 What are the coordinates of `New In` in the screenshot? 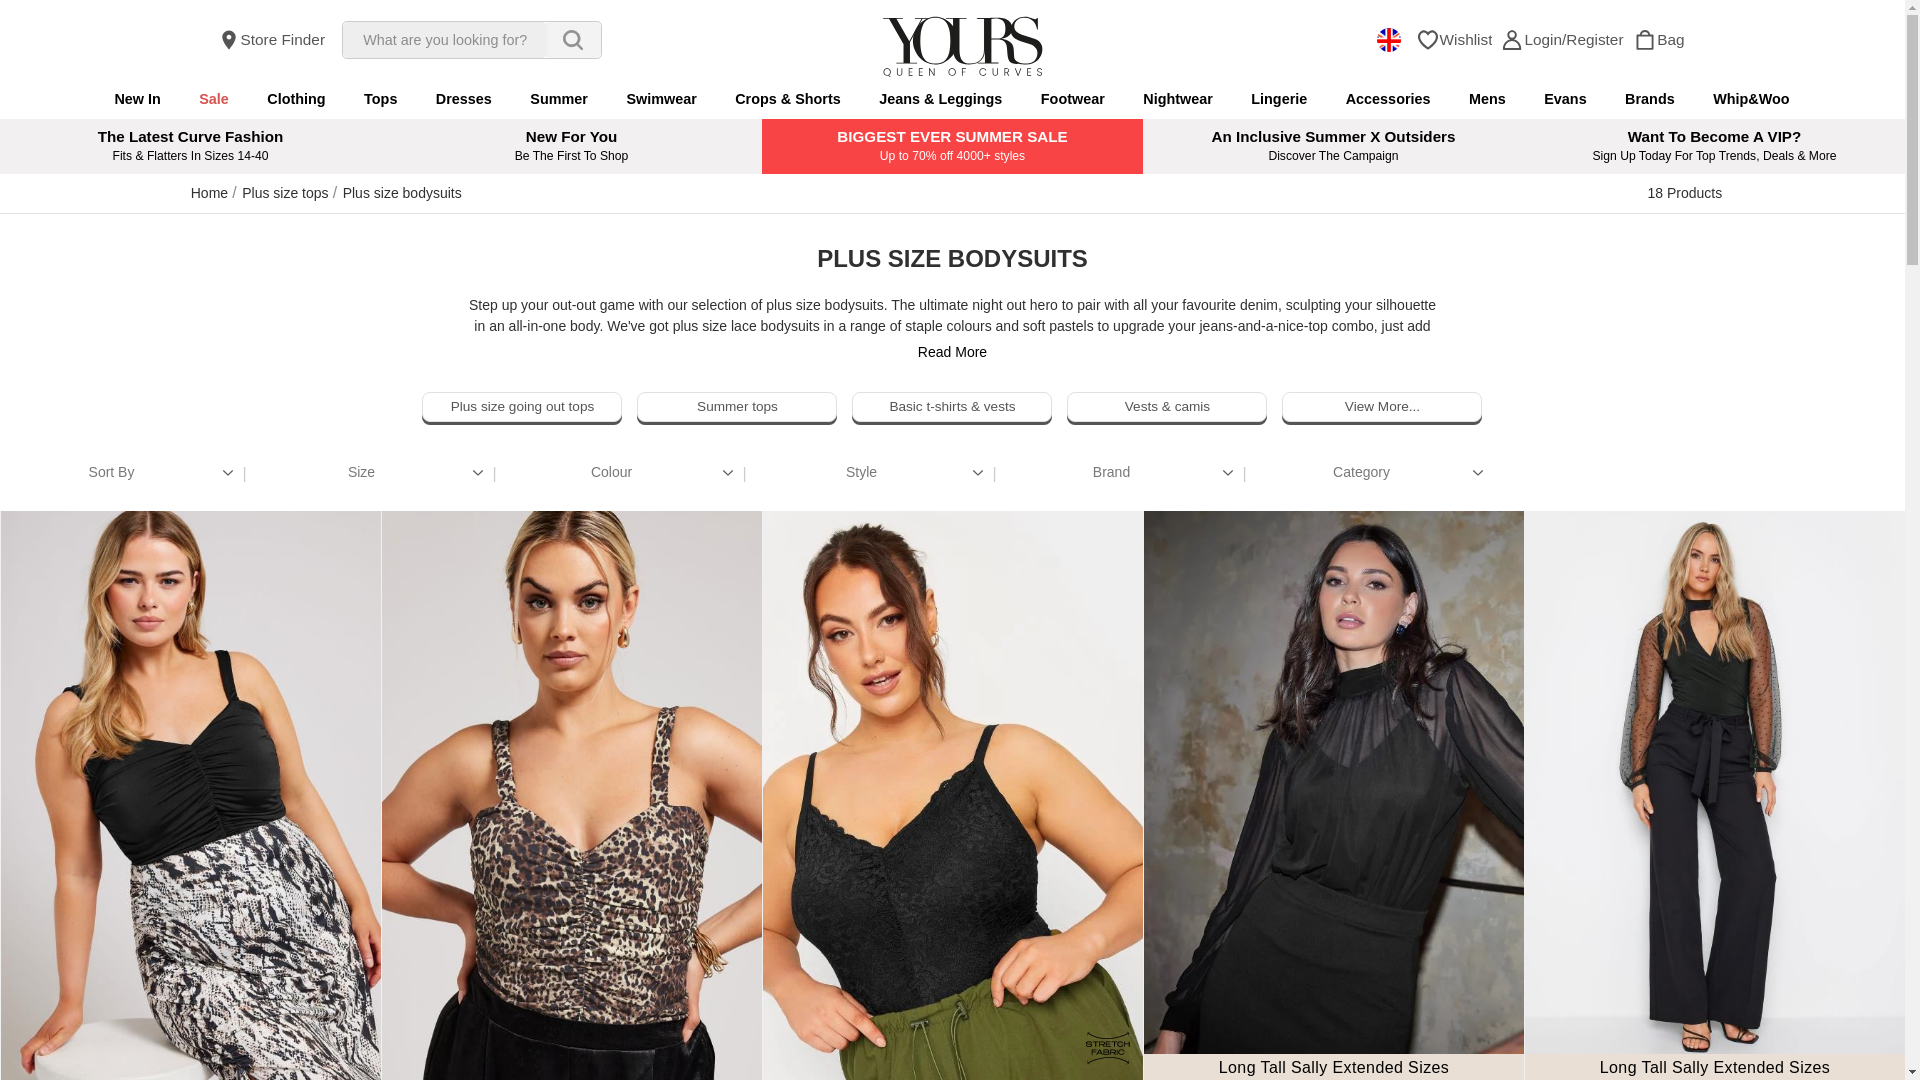 It's located at (136, 98).